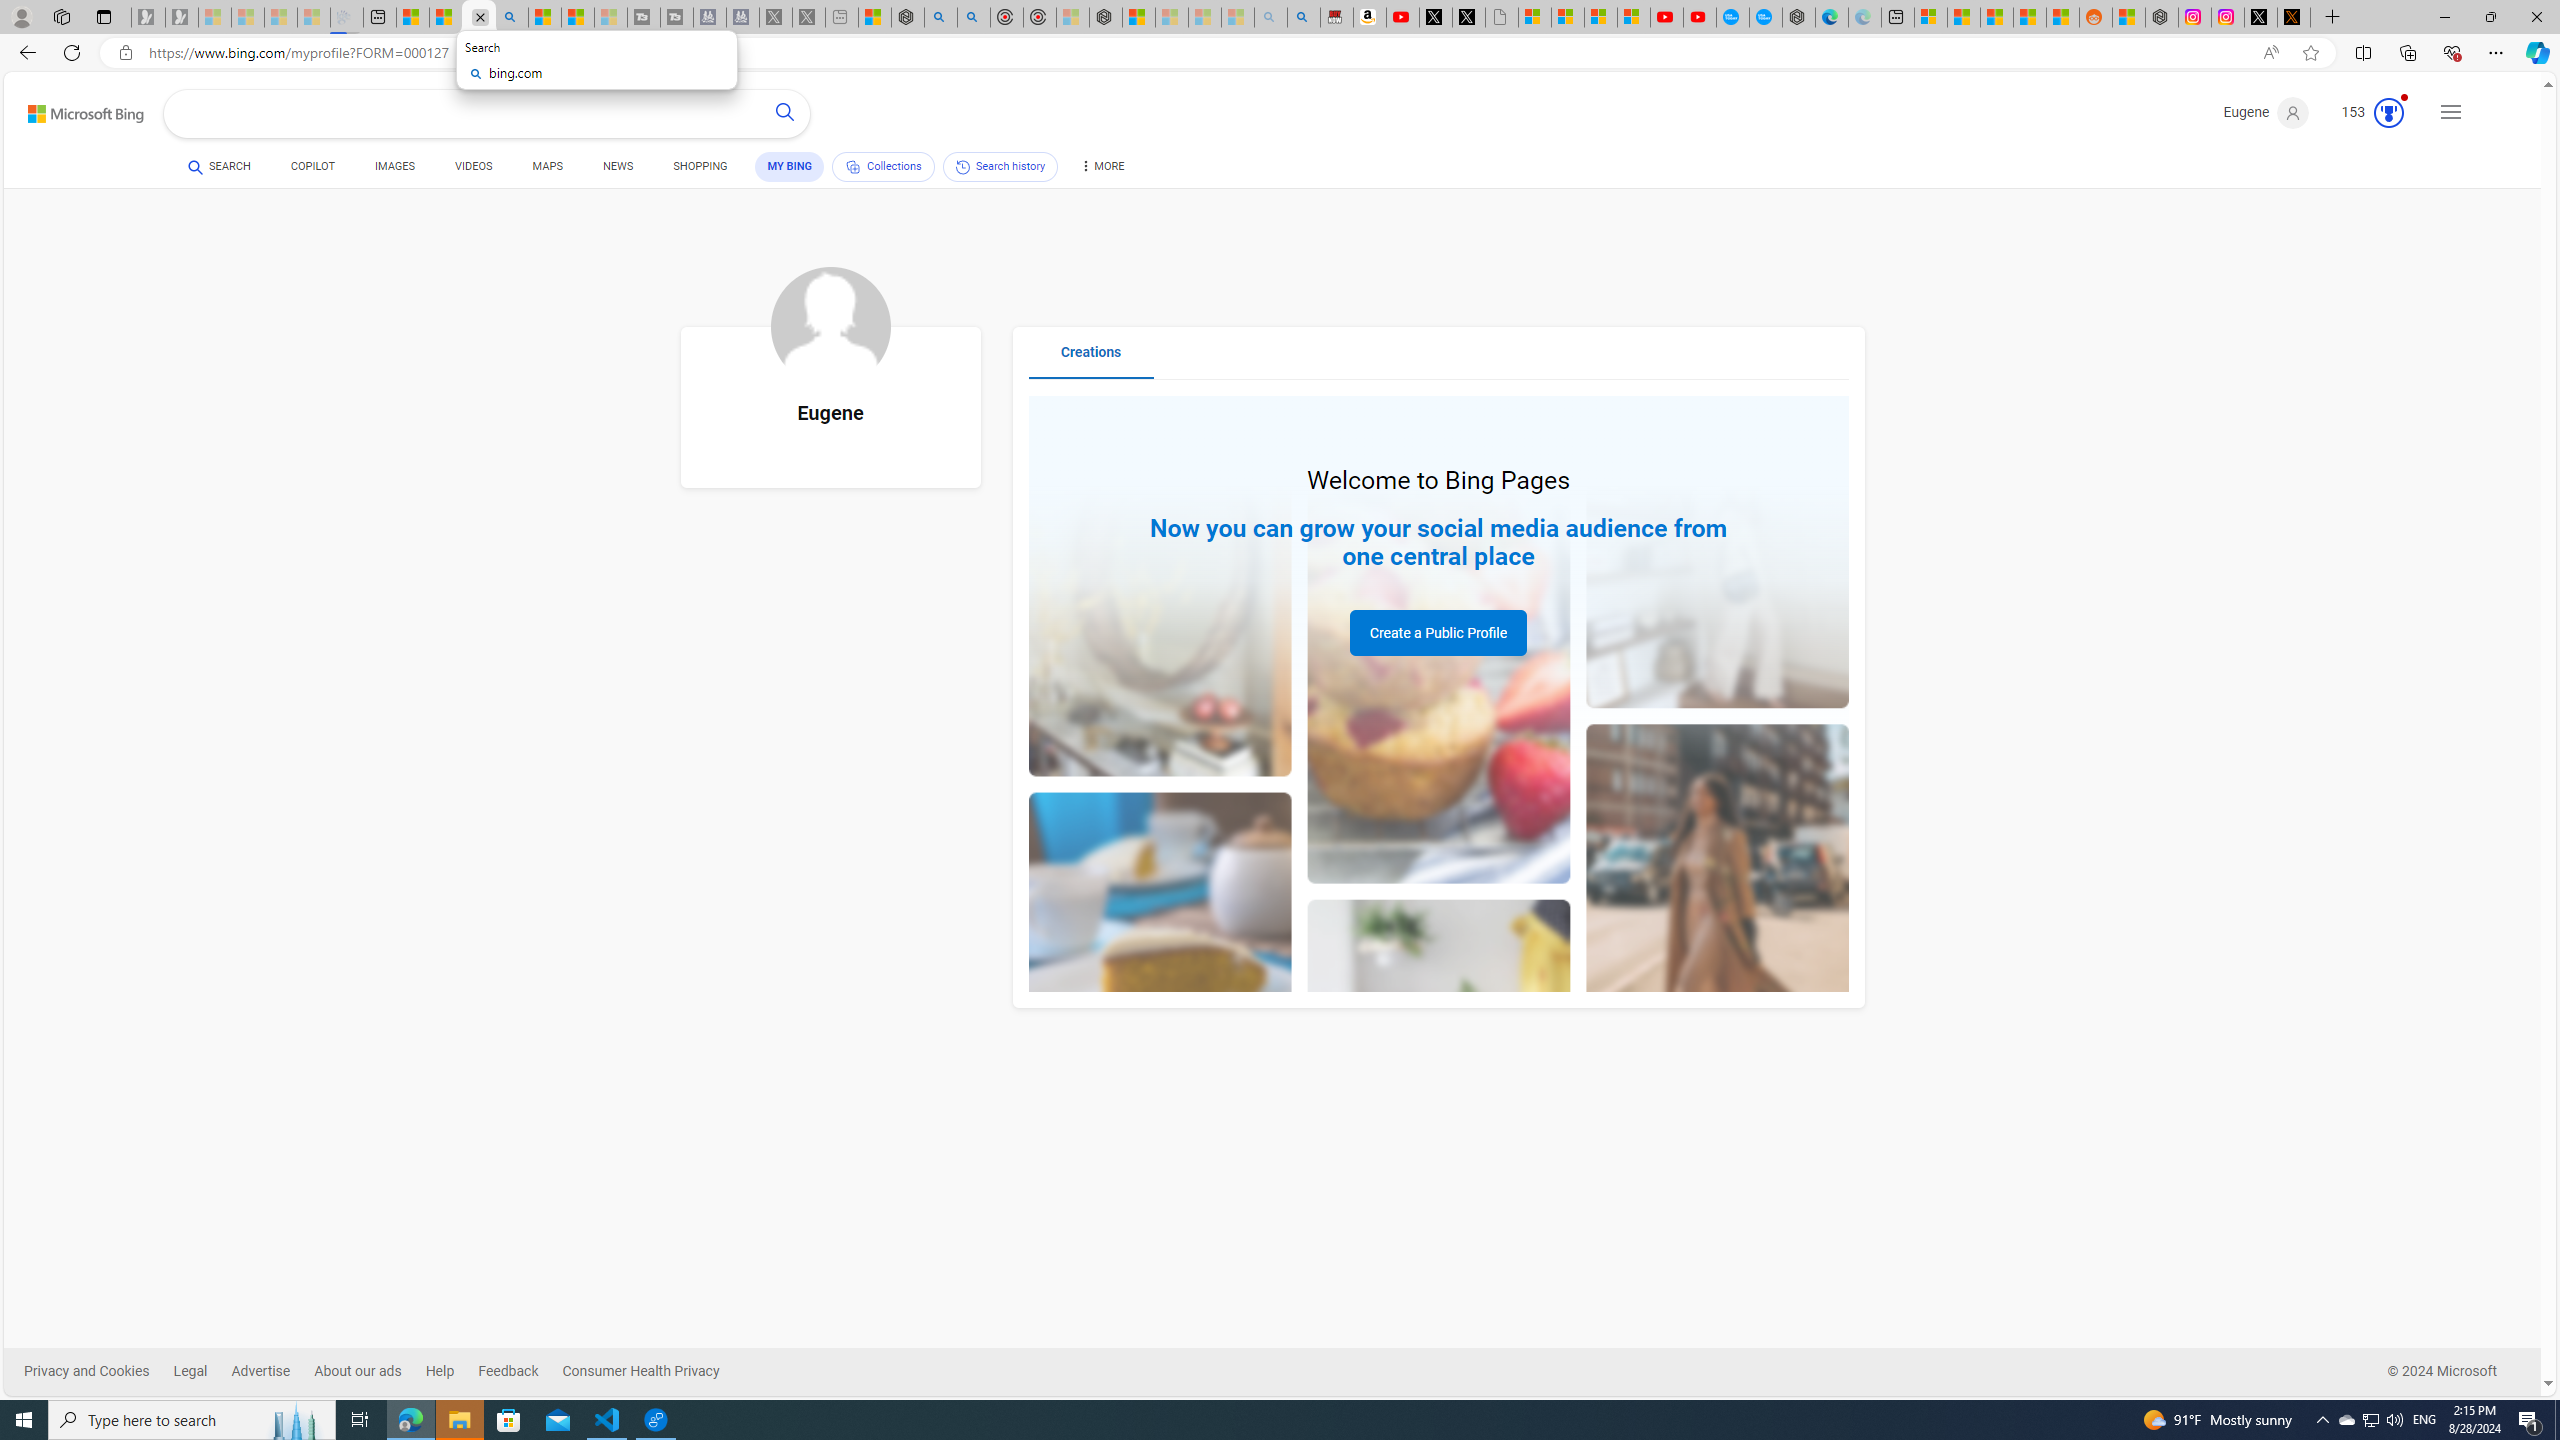 The image size is (2560, 1440). I want to click on To get missing image descriptions, open the context menu., so click(830, 326).